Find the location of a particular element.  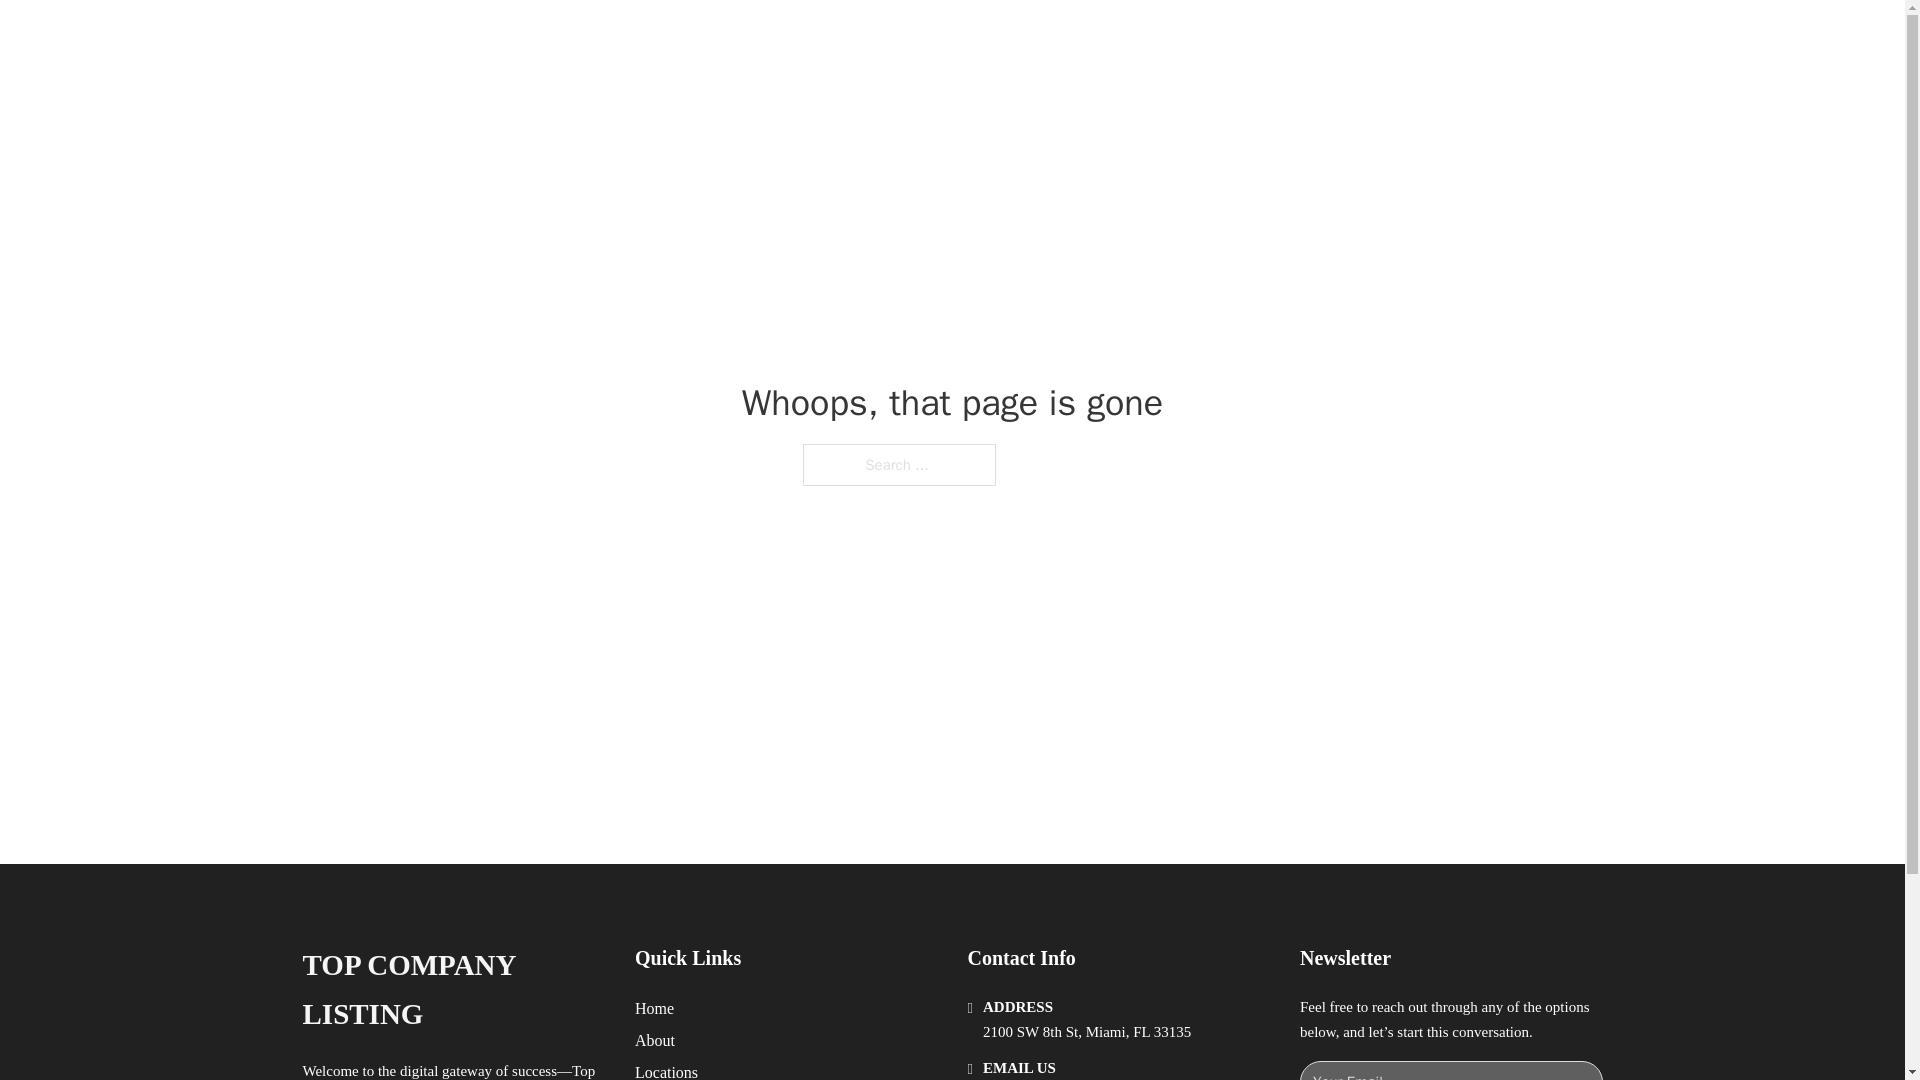

Home is located at coordinates (654, 1008).